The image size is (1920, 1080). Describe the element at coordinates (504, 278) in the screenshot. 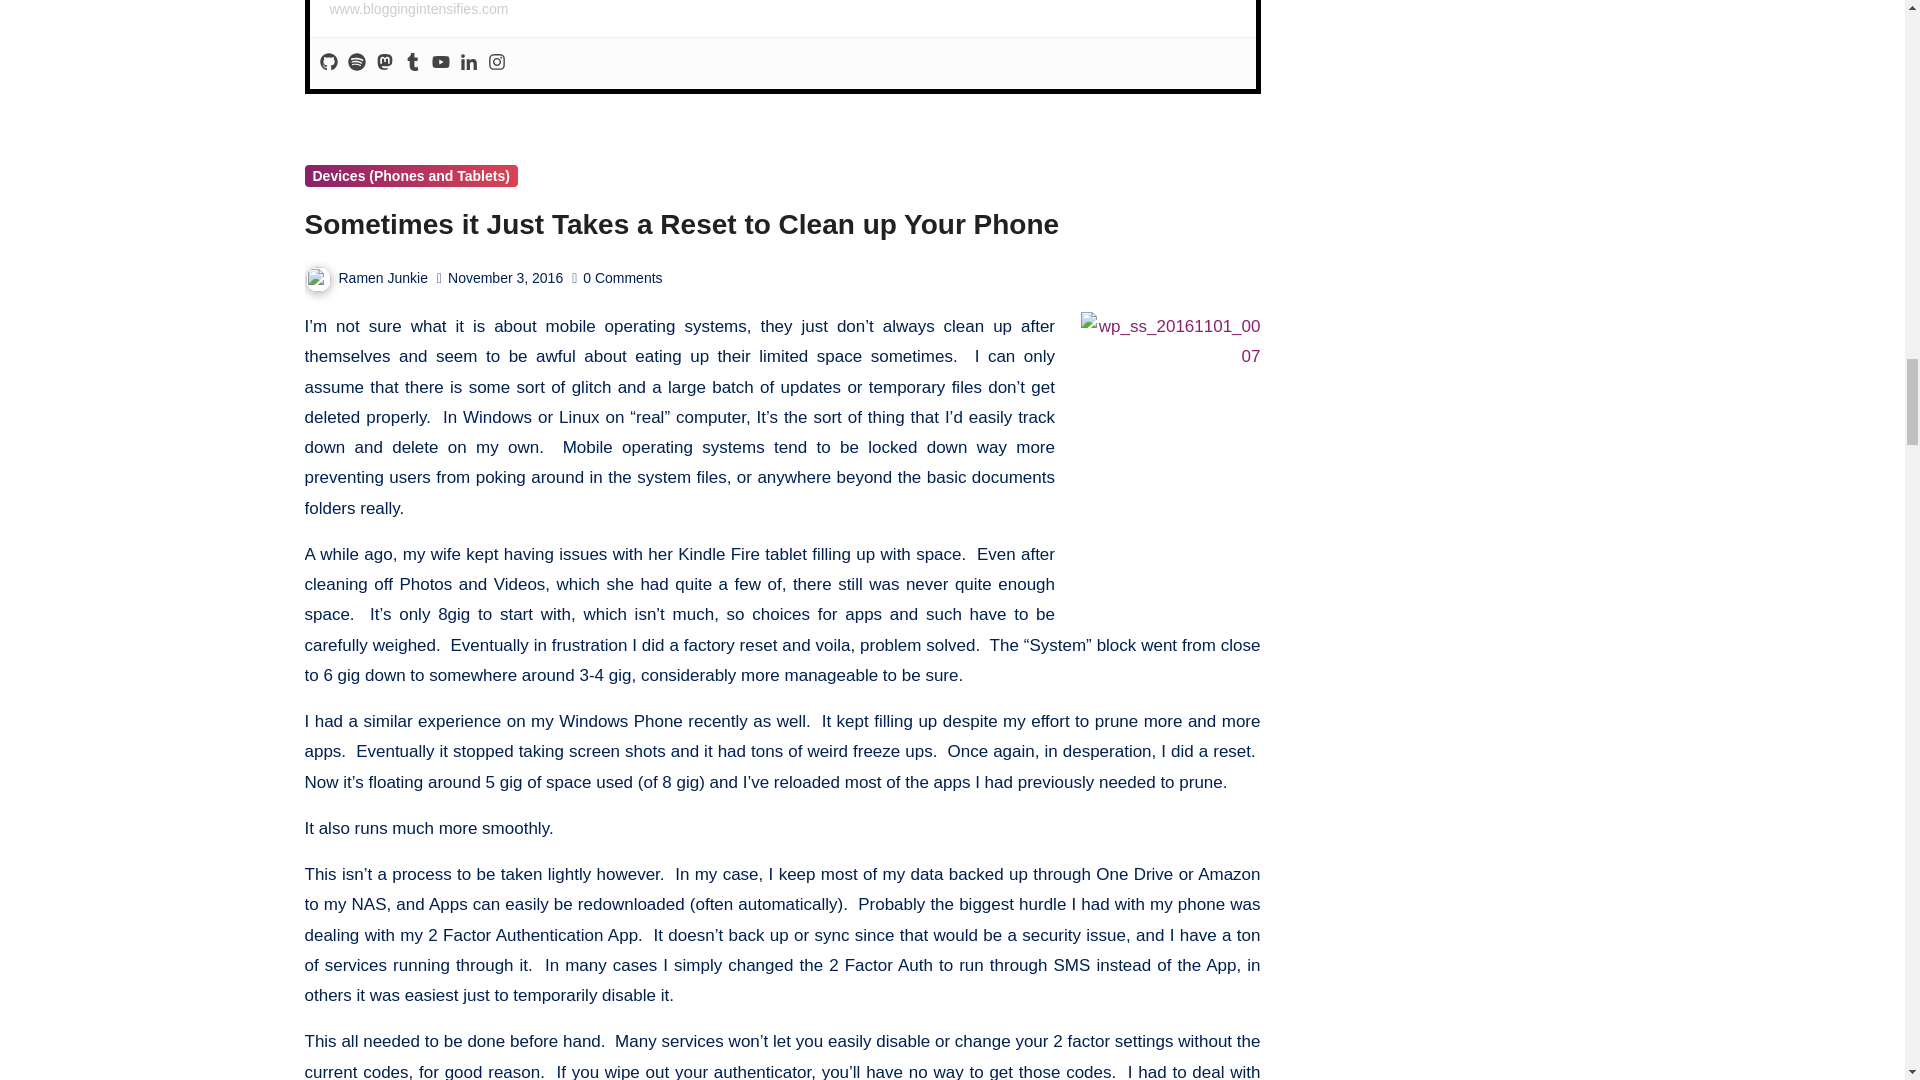

I see `November 3, 2016` at that location.